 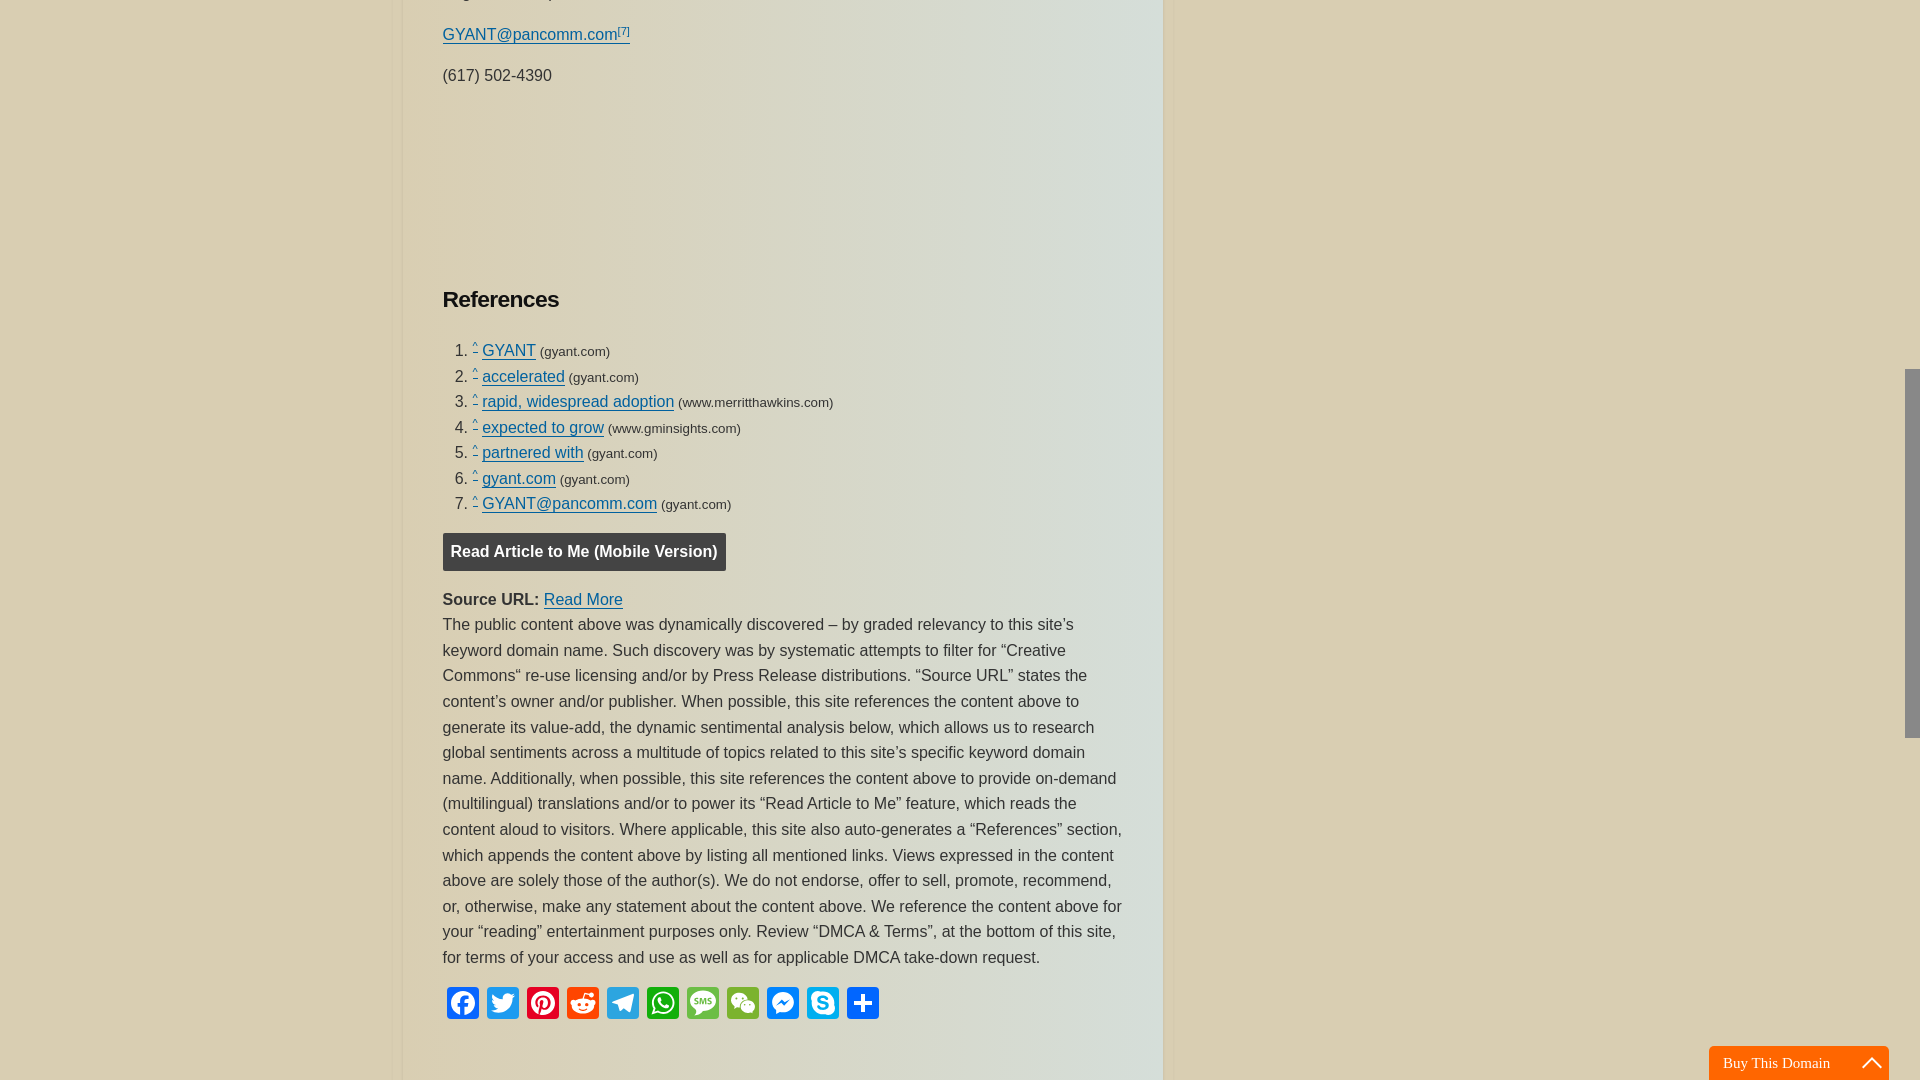 I want to click on WhatsApp, so click(x=661, y=1005).